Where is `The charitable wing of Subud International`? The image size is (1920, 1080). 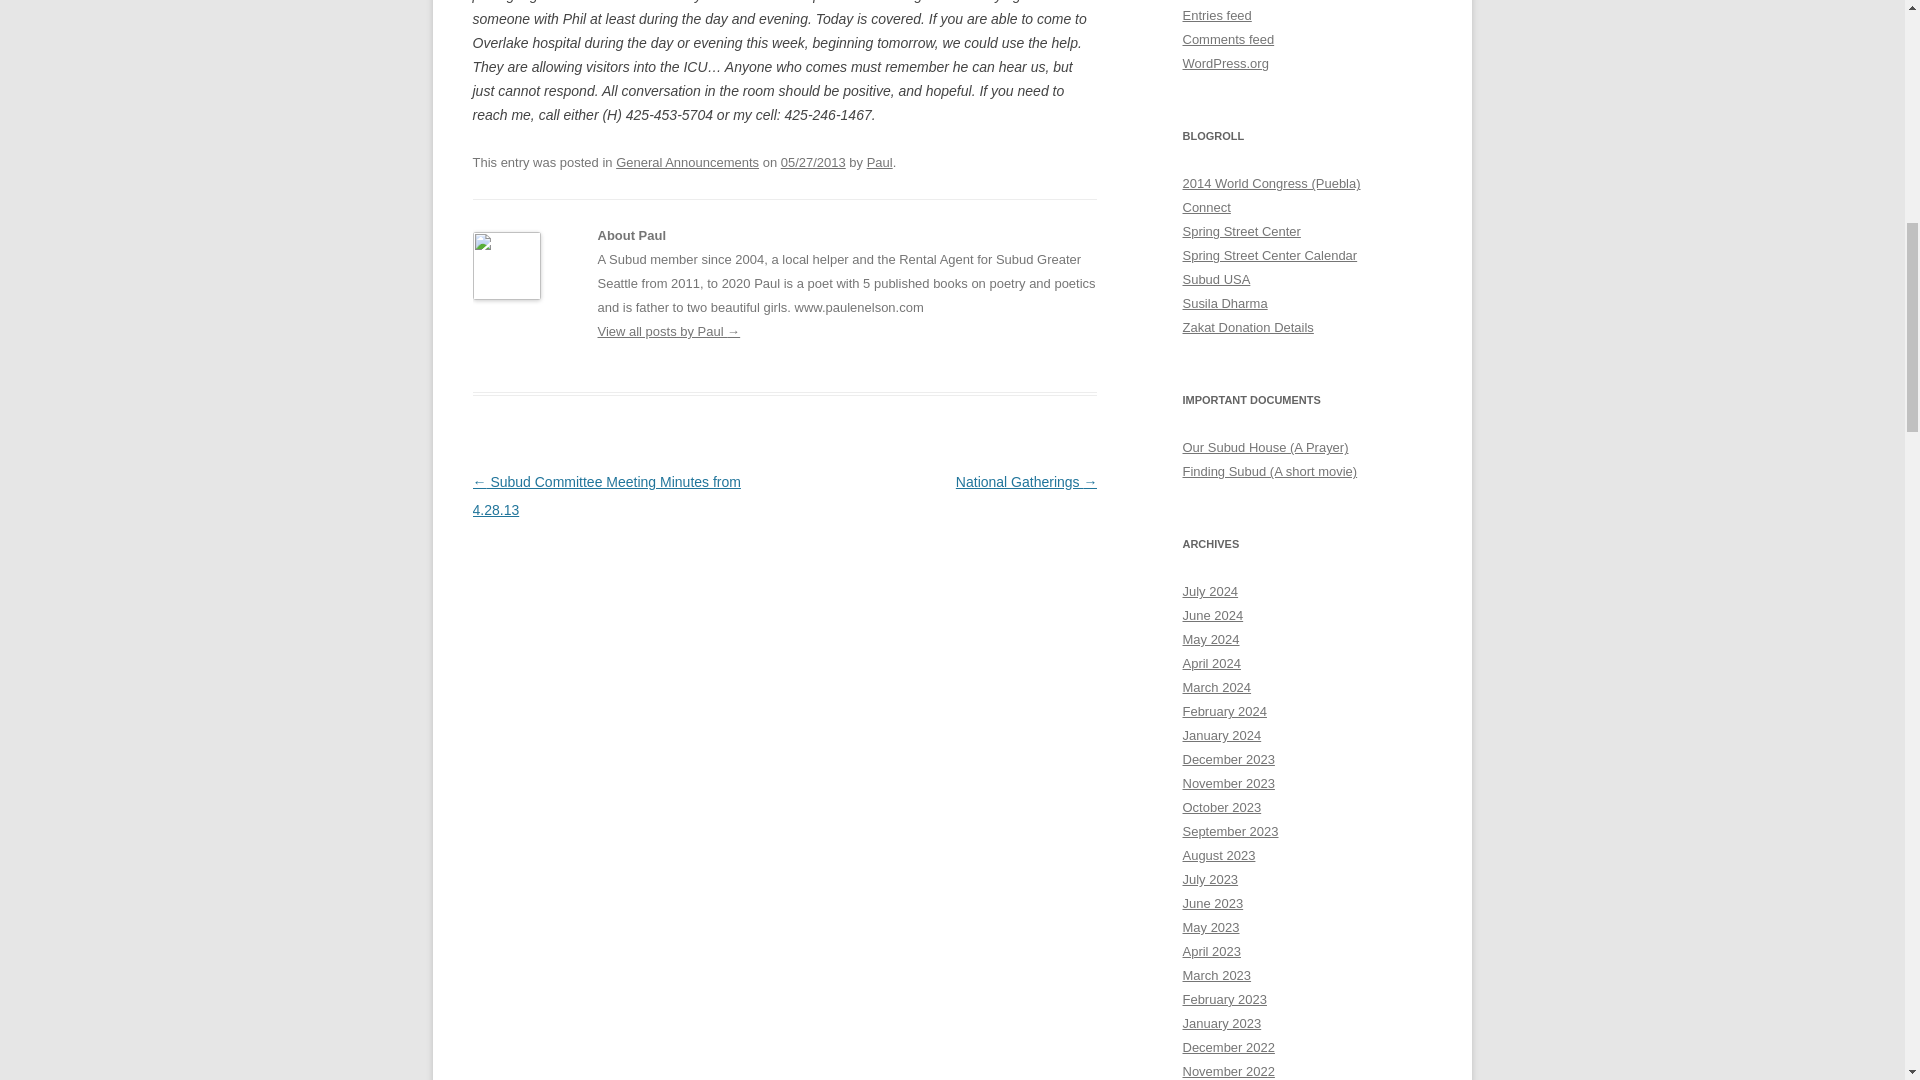 The charitable wing of Subud International is located at coordinates (1224, 303).